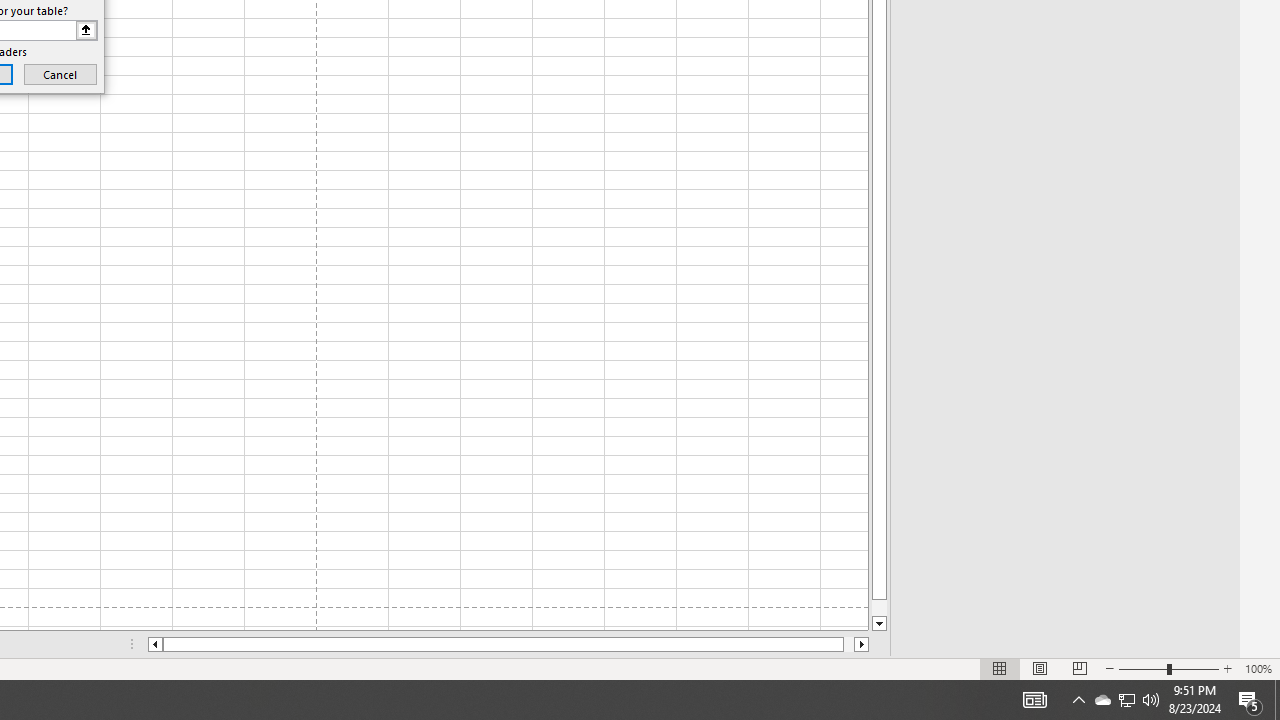  Describe the element at coordinates (1040, 668) in the screenshot. I see `Page Layout` at that location.